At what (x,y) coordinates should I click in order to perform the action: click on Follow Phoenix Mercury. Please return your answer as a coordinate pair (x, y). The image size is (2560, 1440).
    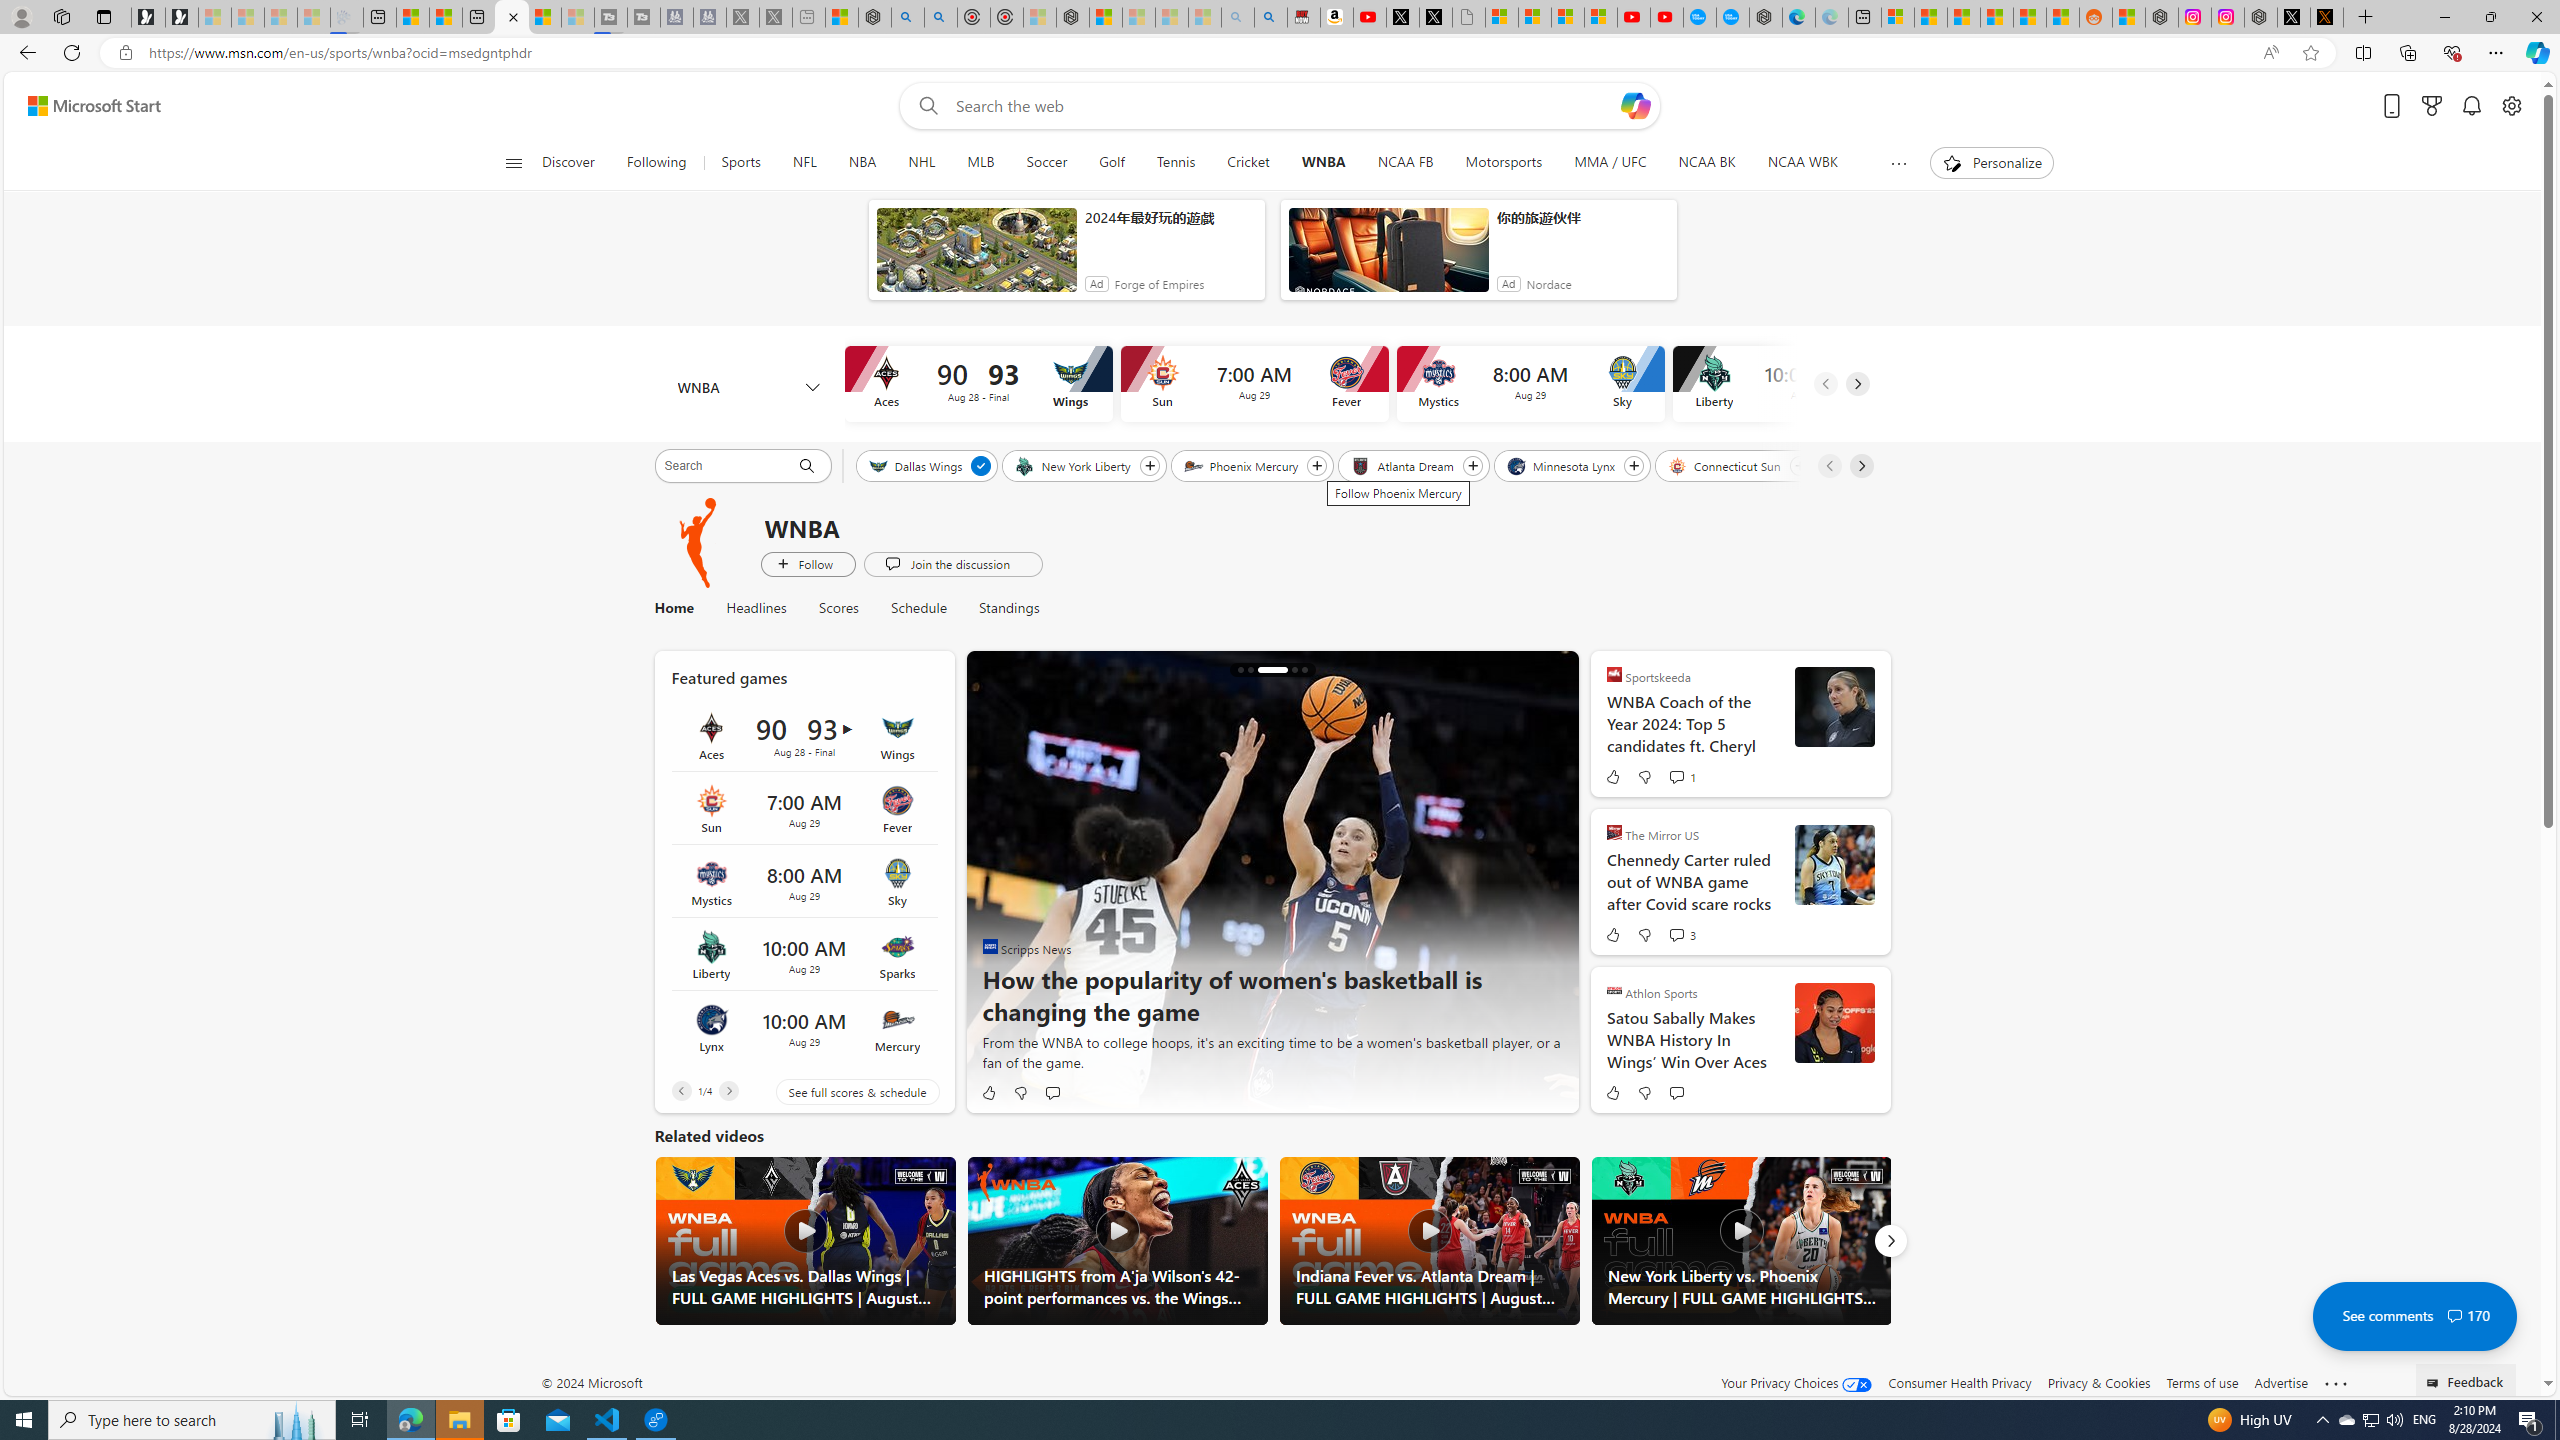
    Looking at the image, I should click on (1318, 466).